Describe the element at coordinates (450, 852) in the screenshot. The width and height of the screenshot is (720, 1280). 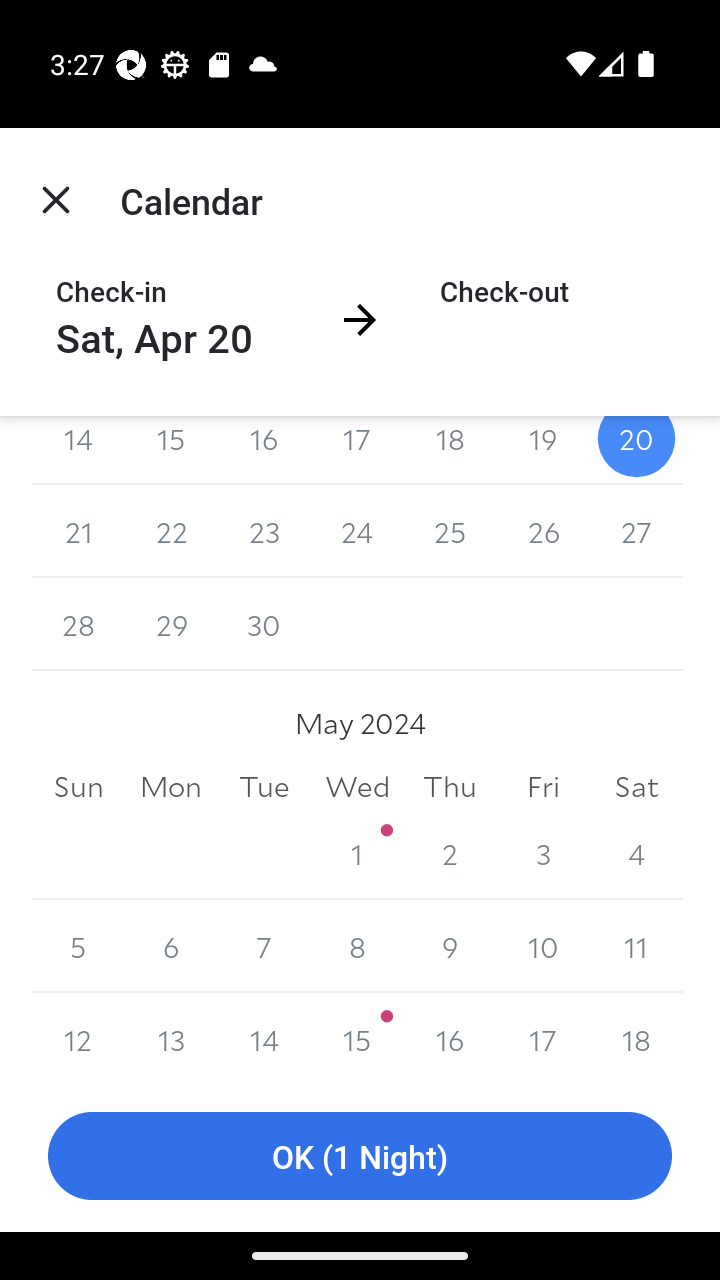
I see `2 2 May 2024` at that location.